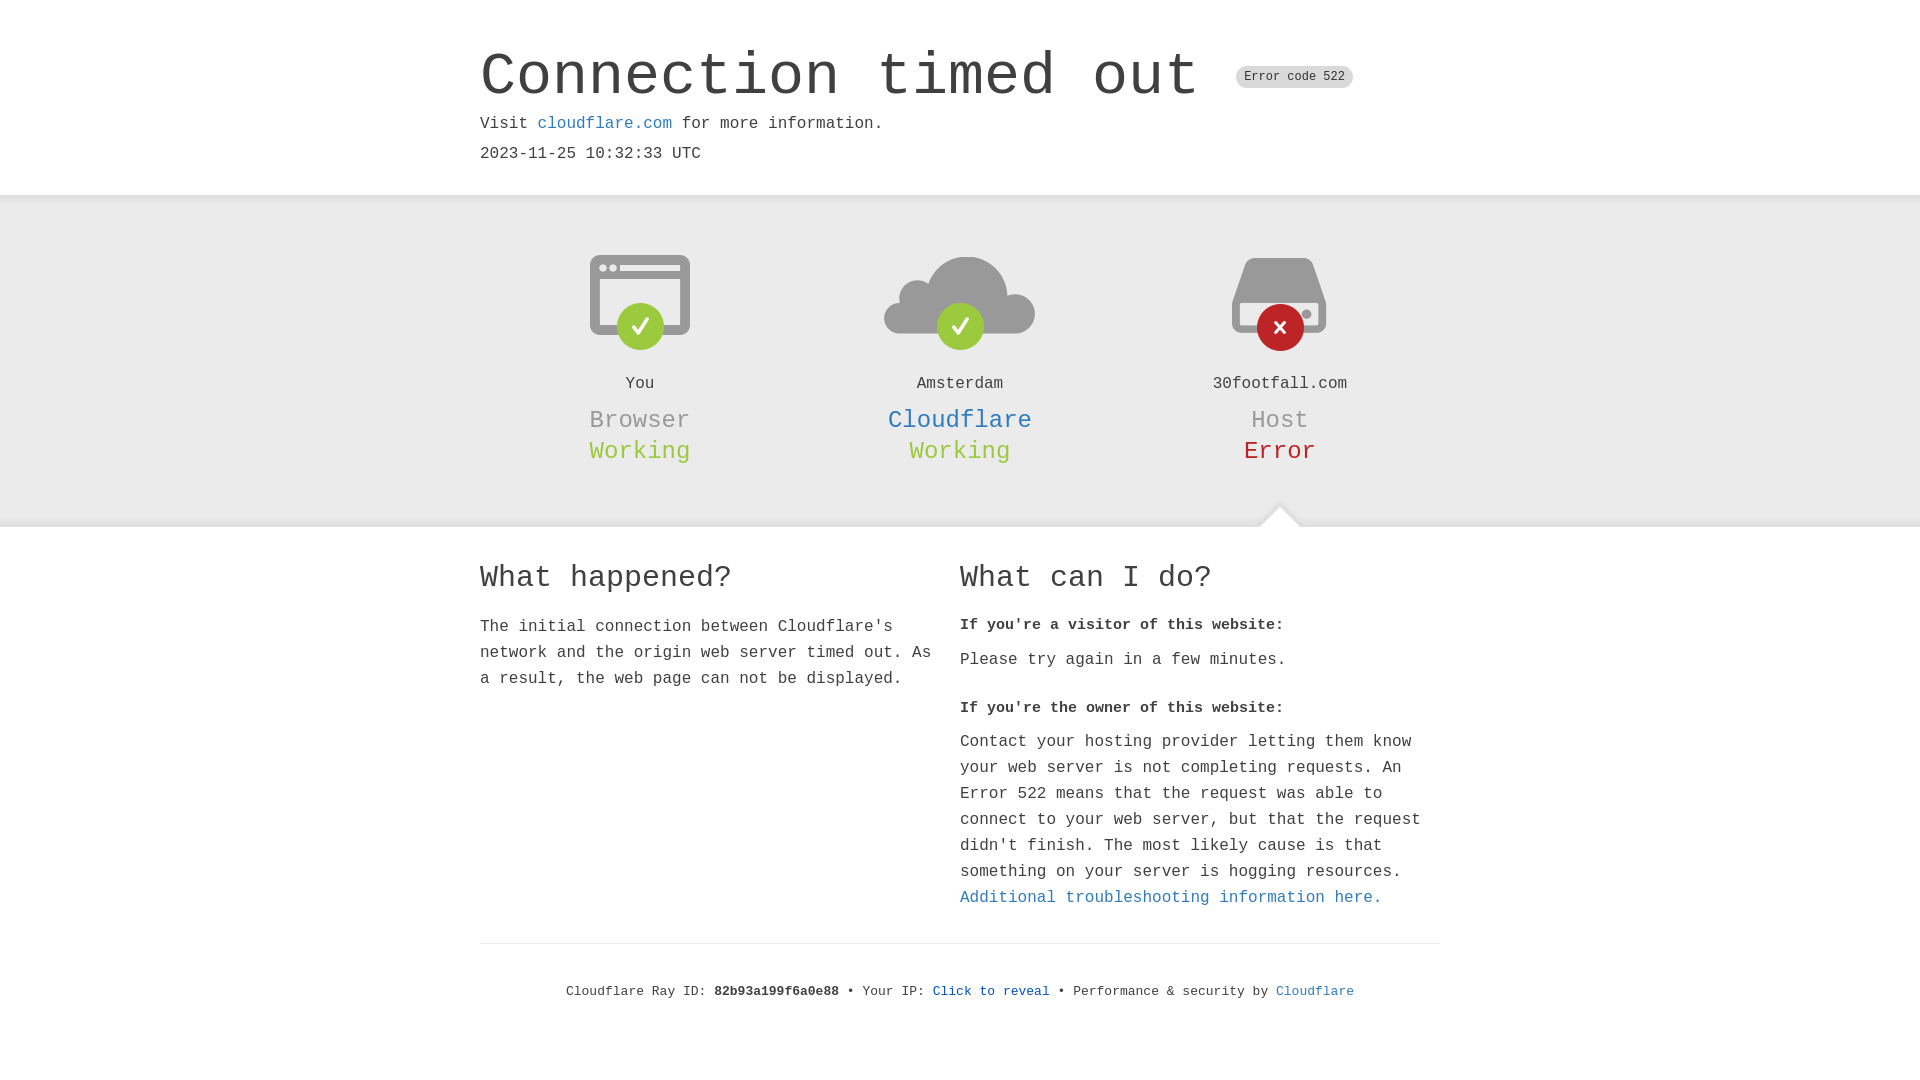 The image size is (1920, 1080). Describe the element at coordinates (1171, 898) in the screenshot. I see `Additional troubleshooting information here.` at that location.